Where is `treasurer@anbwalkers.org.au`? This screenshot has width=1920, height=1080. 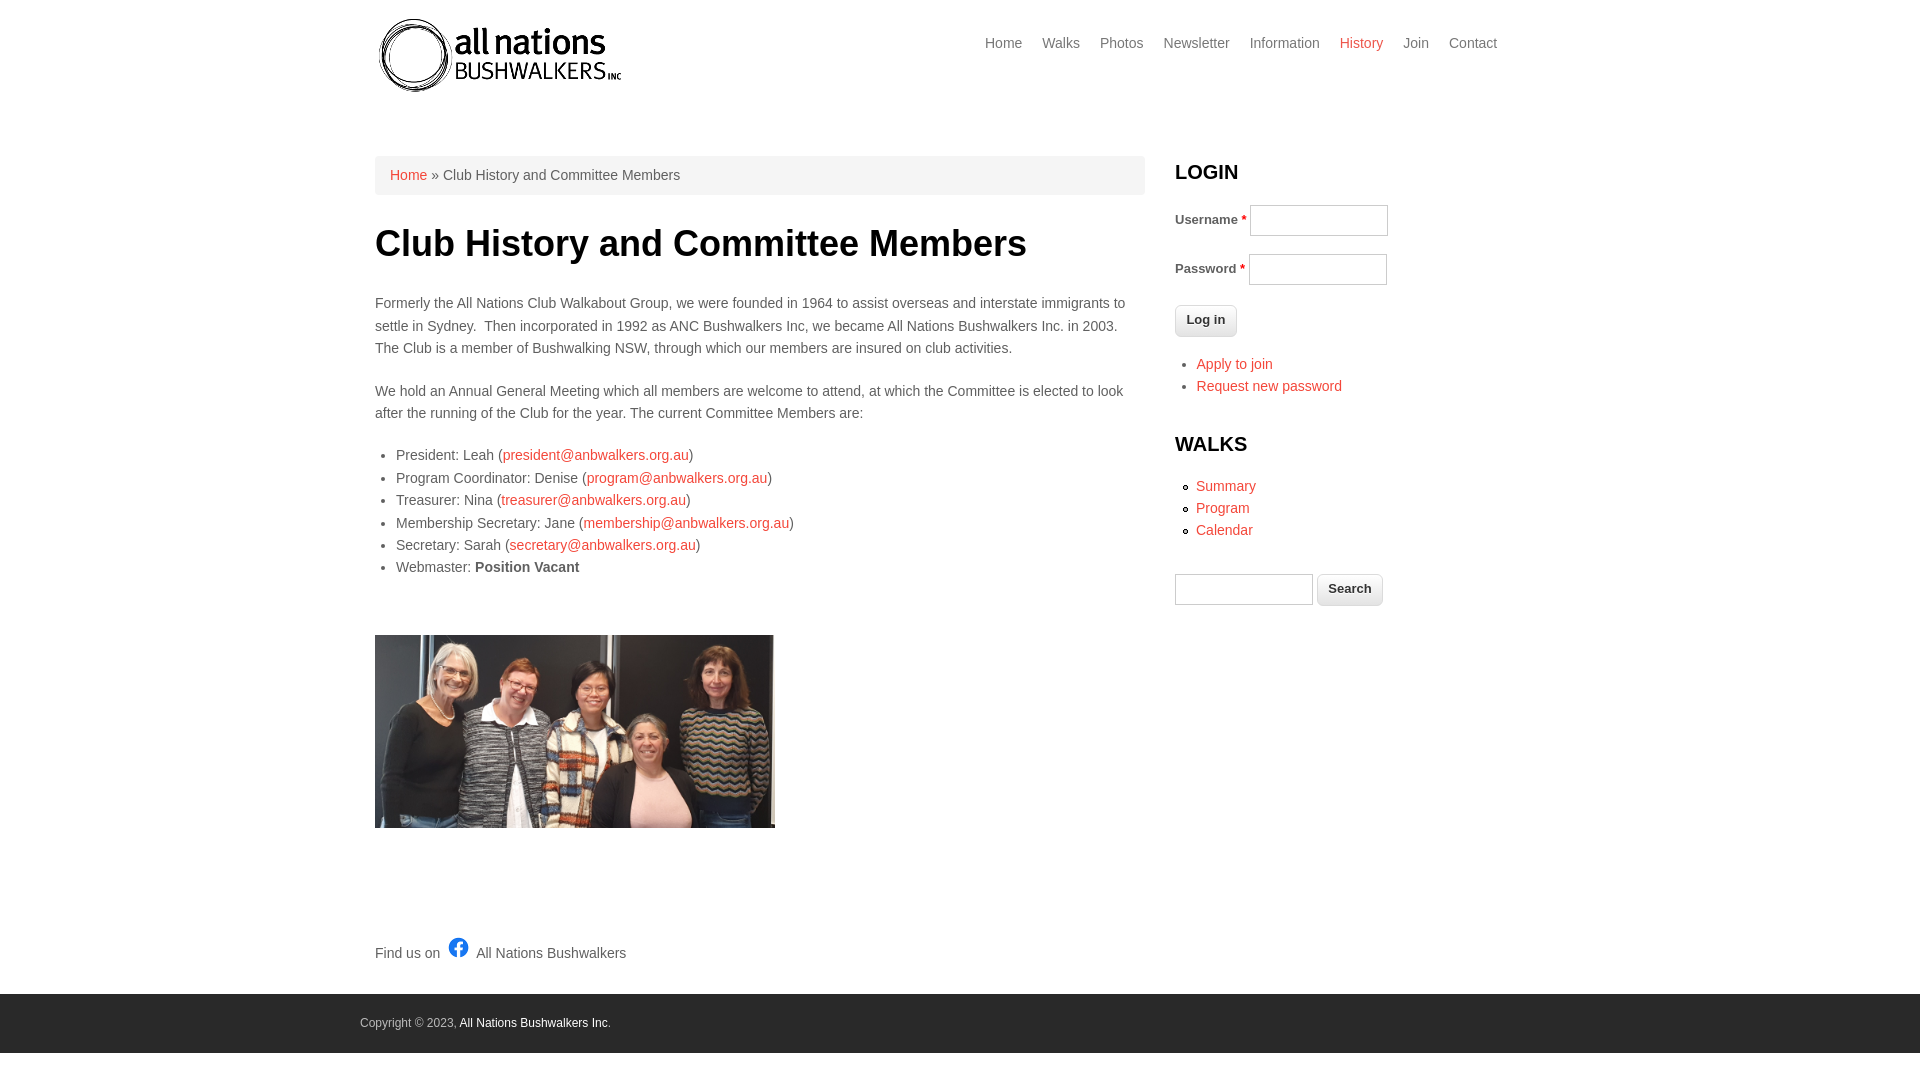 treasurer@anbwalkers.org.au is located at coordinates (594, 500).